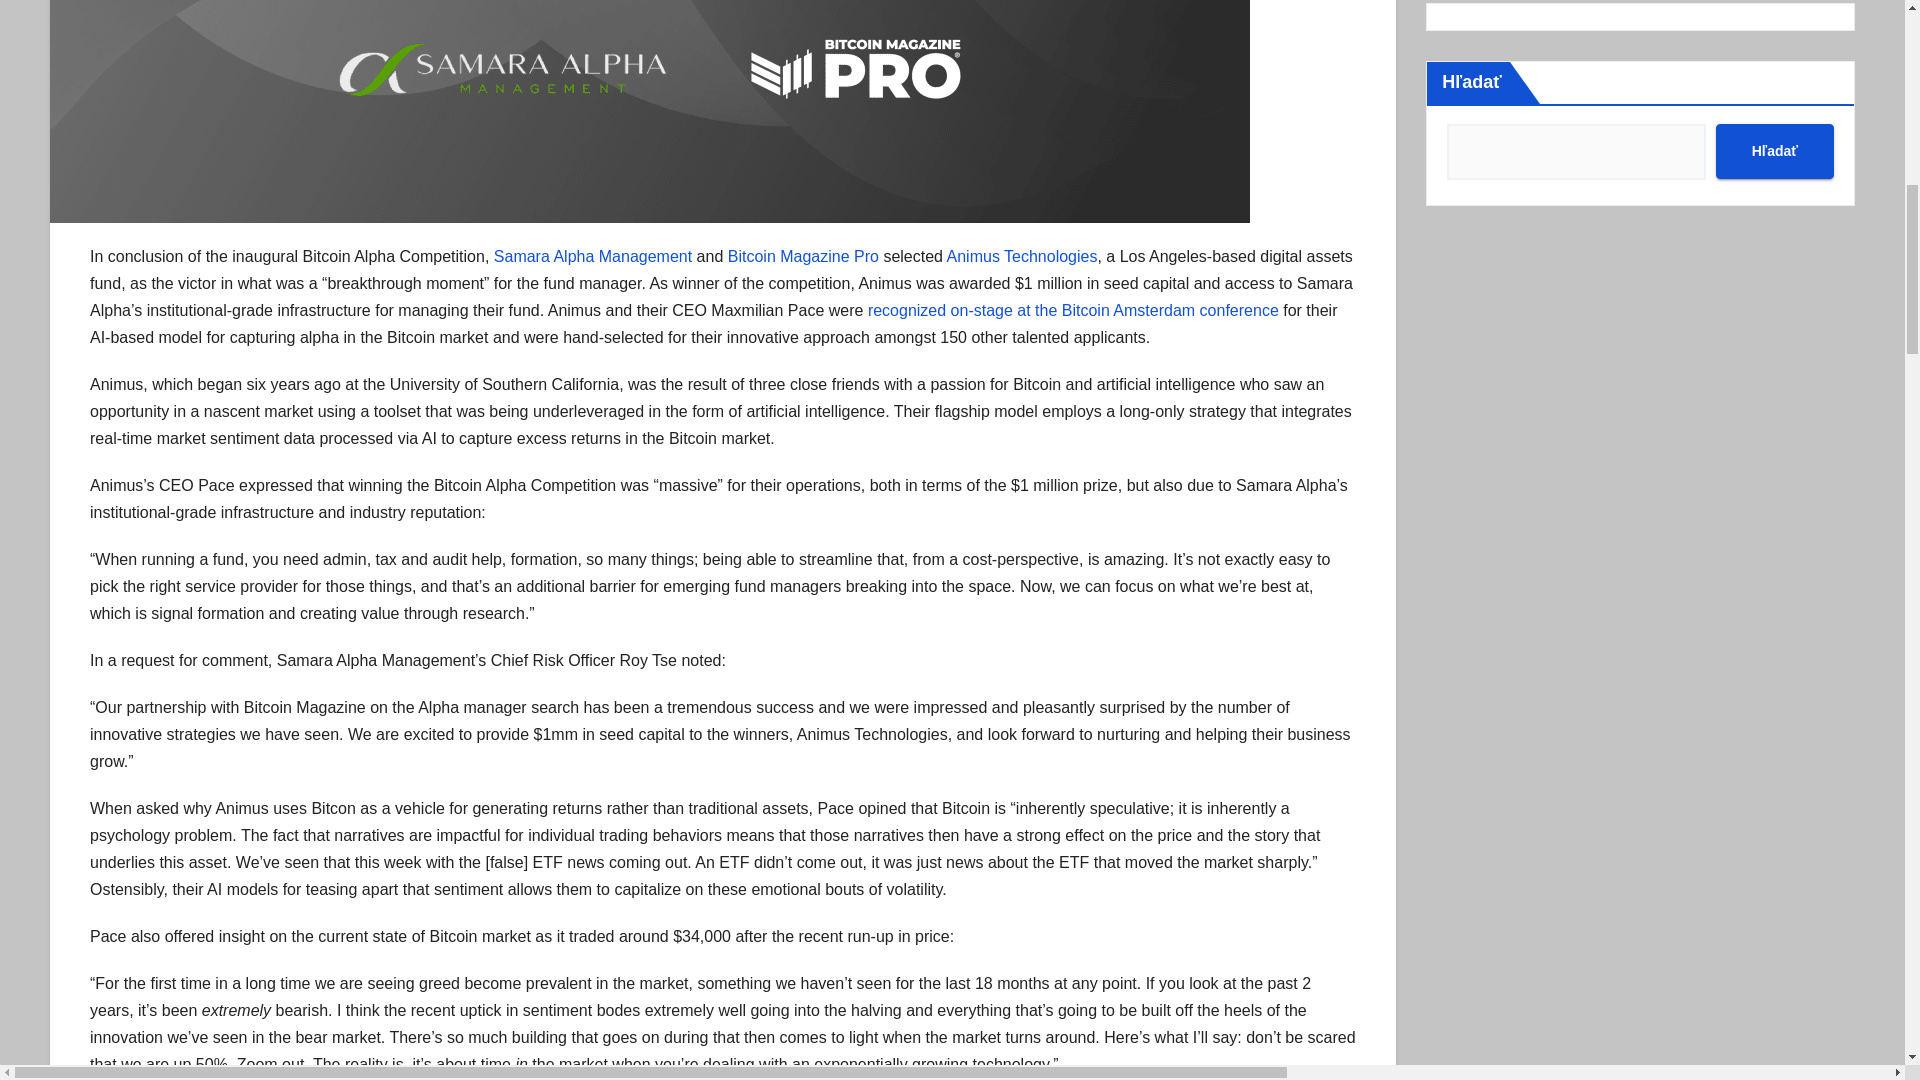 The width and height of the screenshot is (1920, 1080). Describe the element at coordinates (1072, 310) in the screenshot. I see `recognized on-stage at the Bitcoin Amsterdam conference` at that location.